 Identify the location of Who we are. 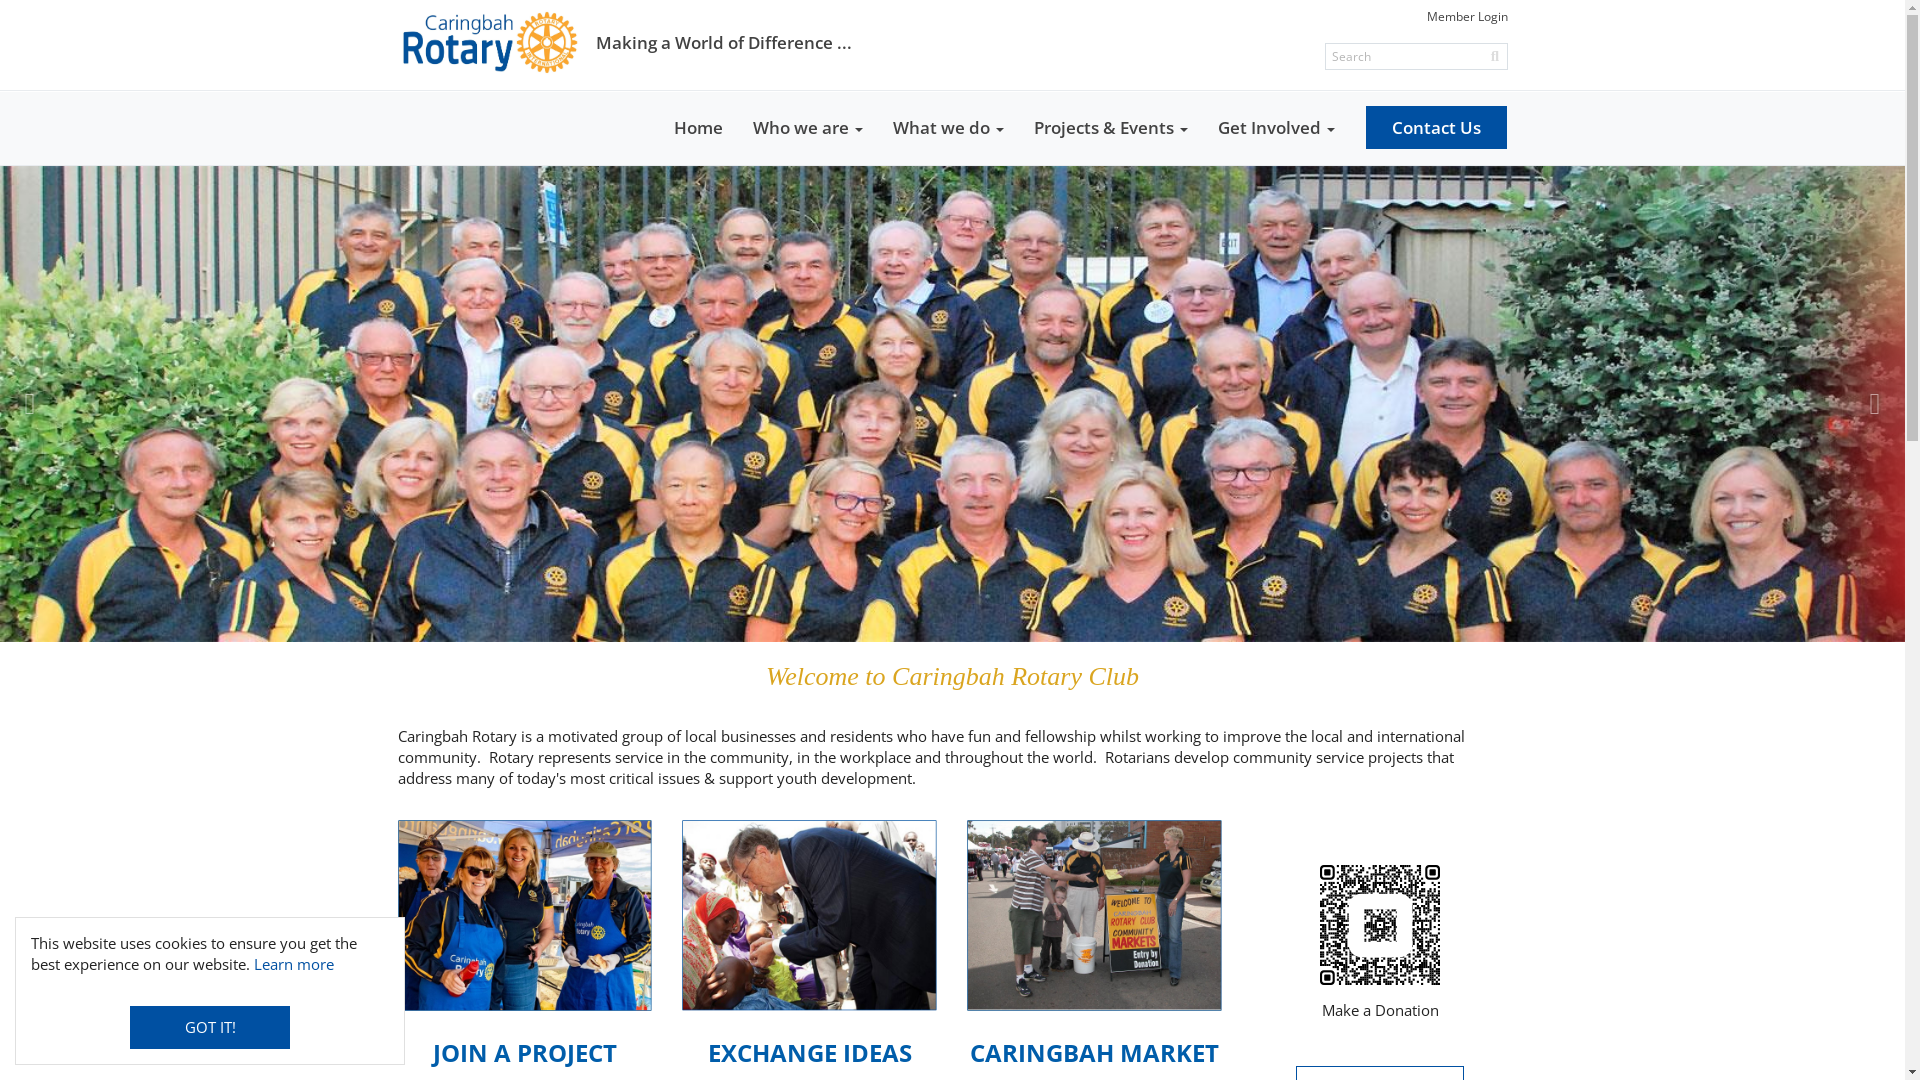
(808, 128).